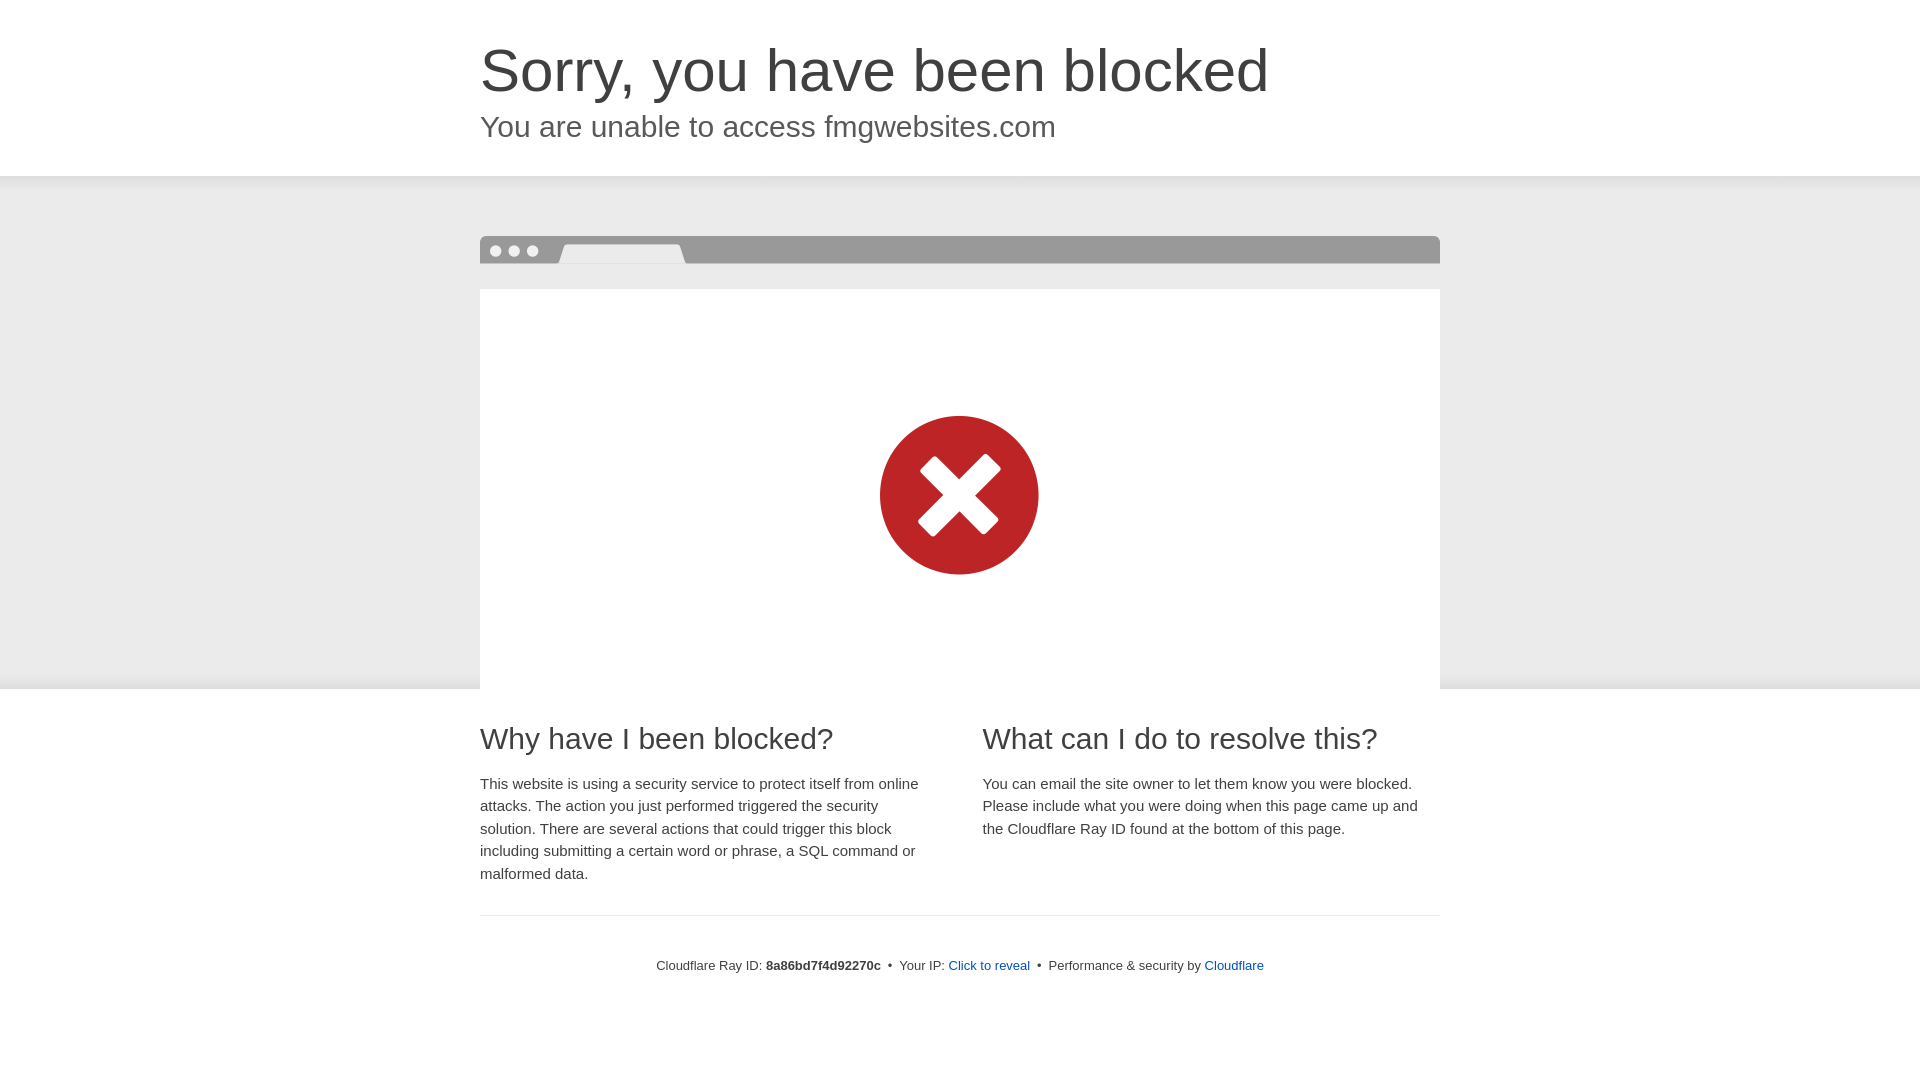 The height and width of the screenshot is (1080, 1920). I want to click on Cloudflare, so click(1234, 965).